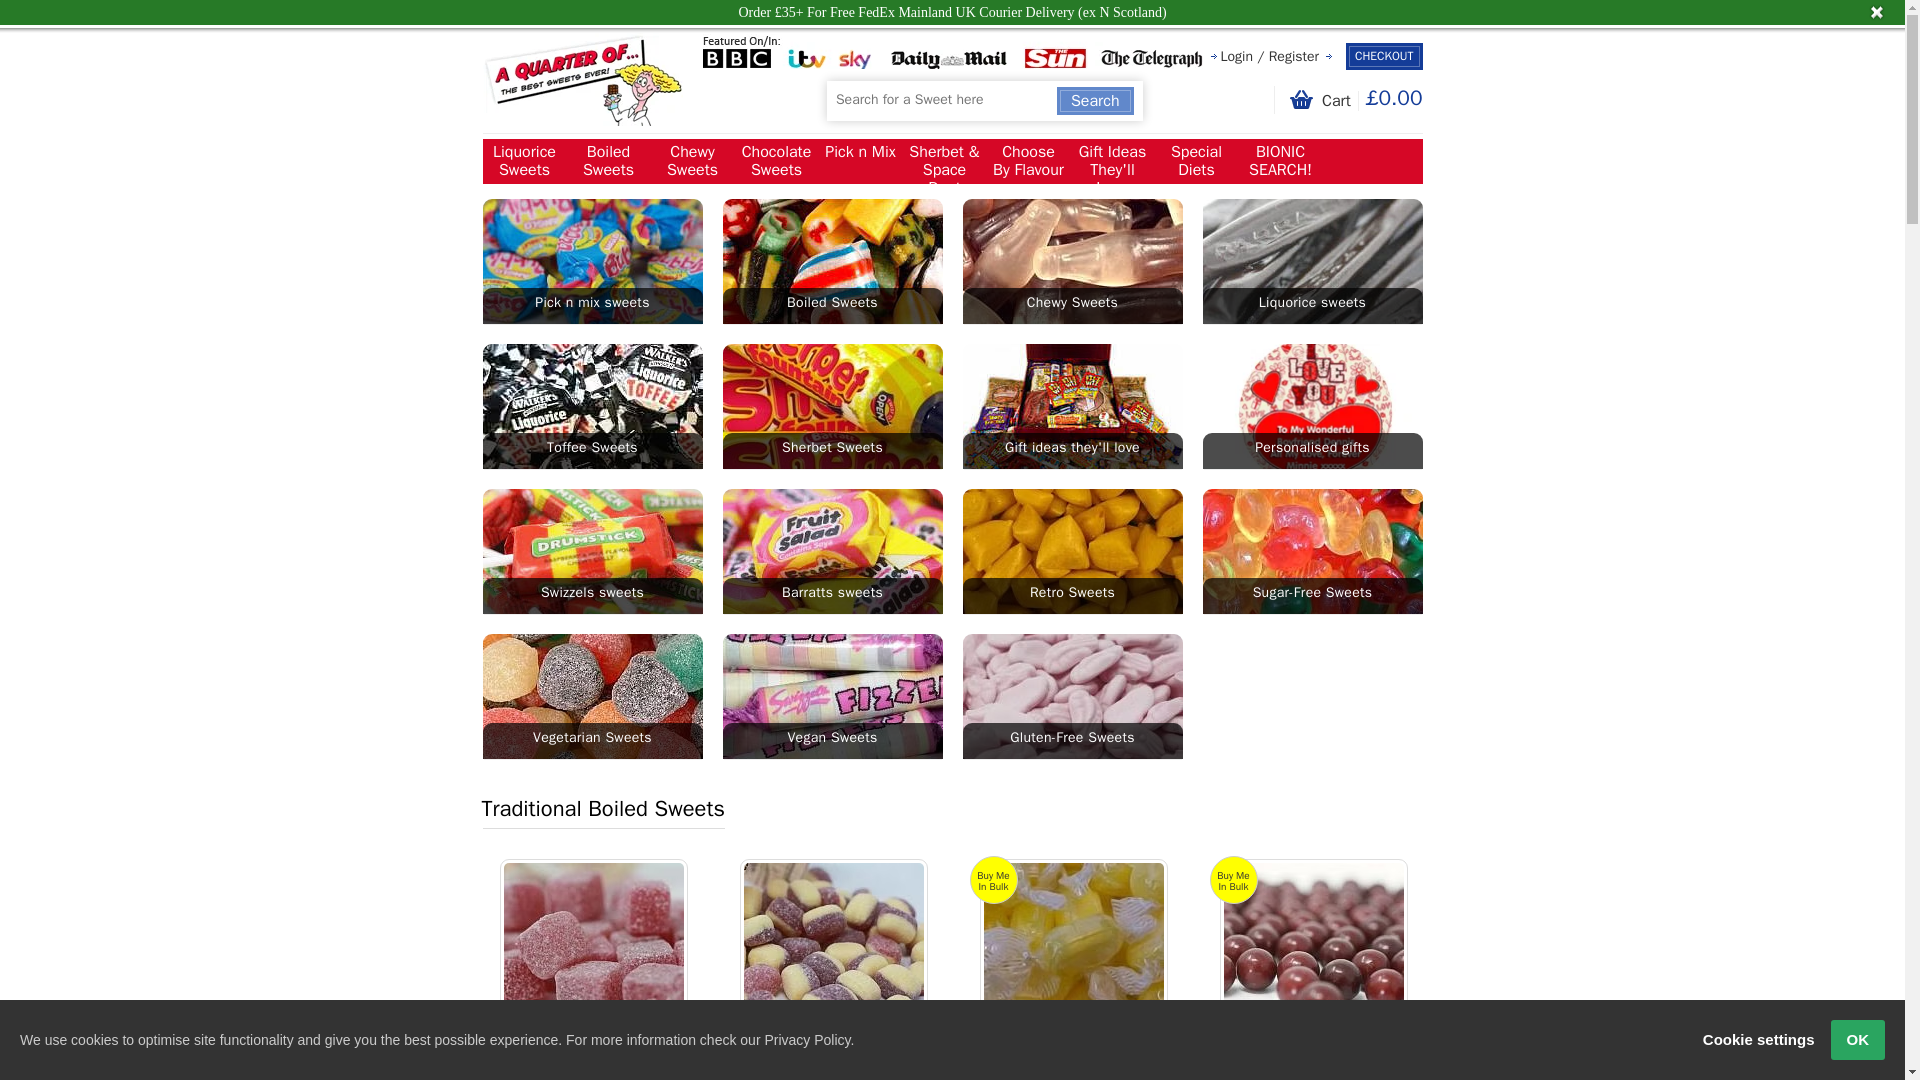  What do you see at coordinates (581, 80) in the screenshot?
I see `A Quarter Of` at bounding box center [581, 80].